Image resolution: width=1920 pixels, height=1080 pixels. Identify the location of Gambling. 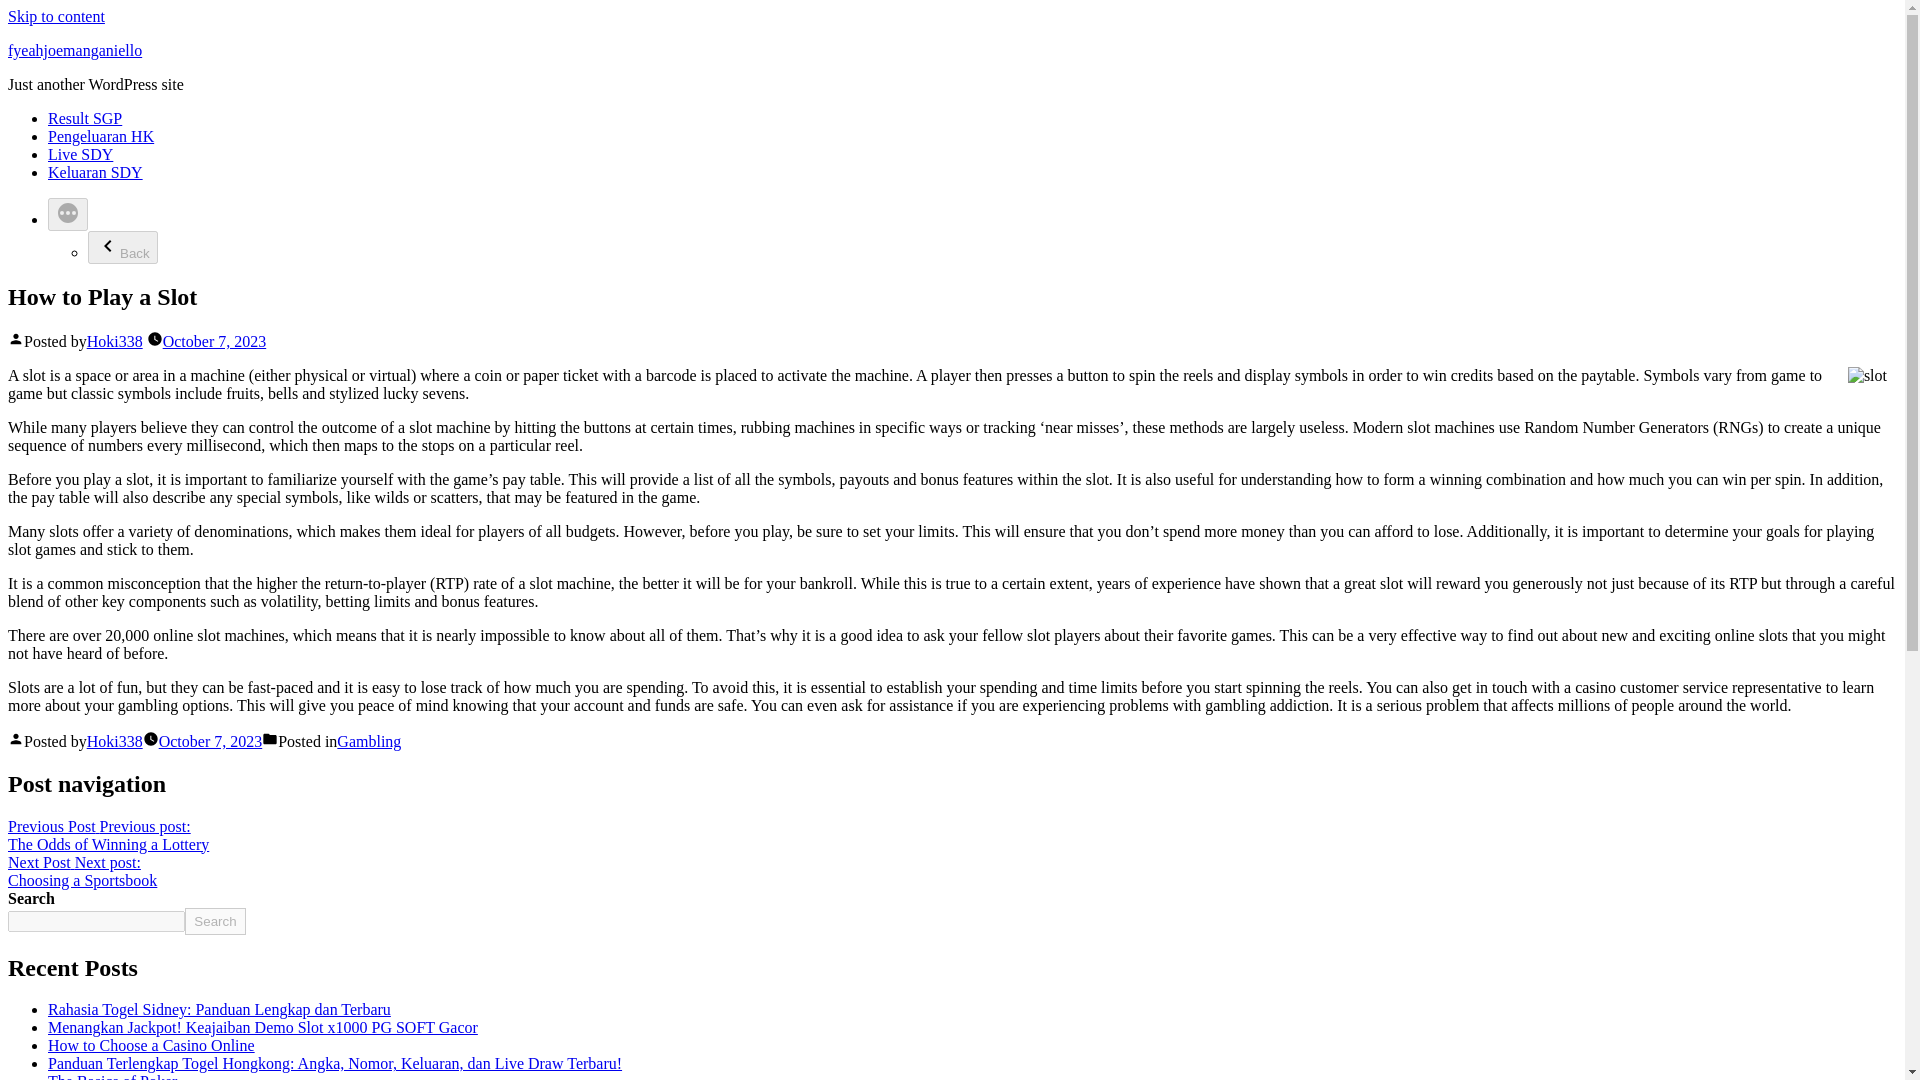
(263, 1027).